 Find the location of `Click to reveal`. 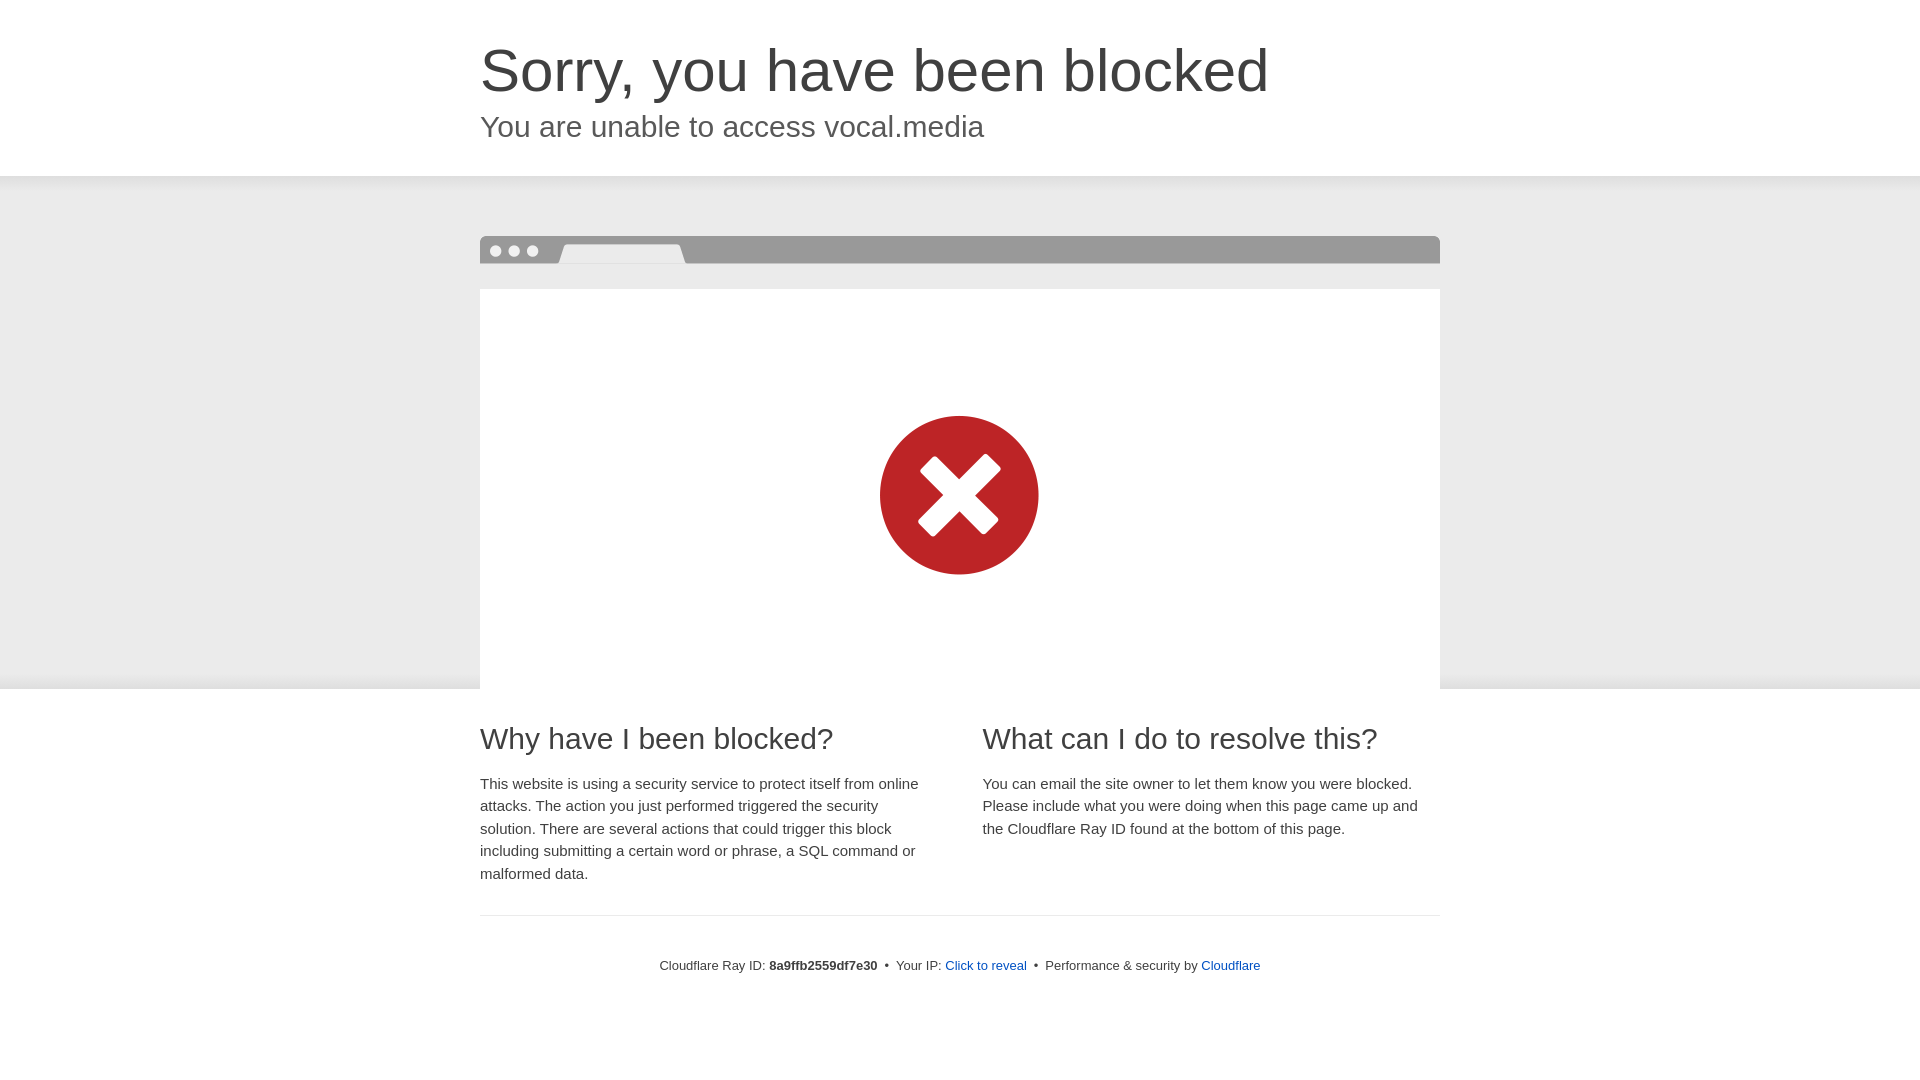

Click to reveal is located at coordinates (986, 966).